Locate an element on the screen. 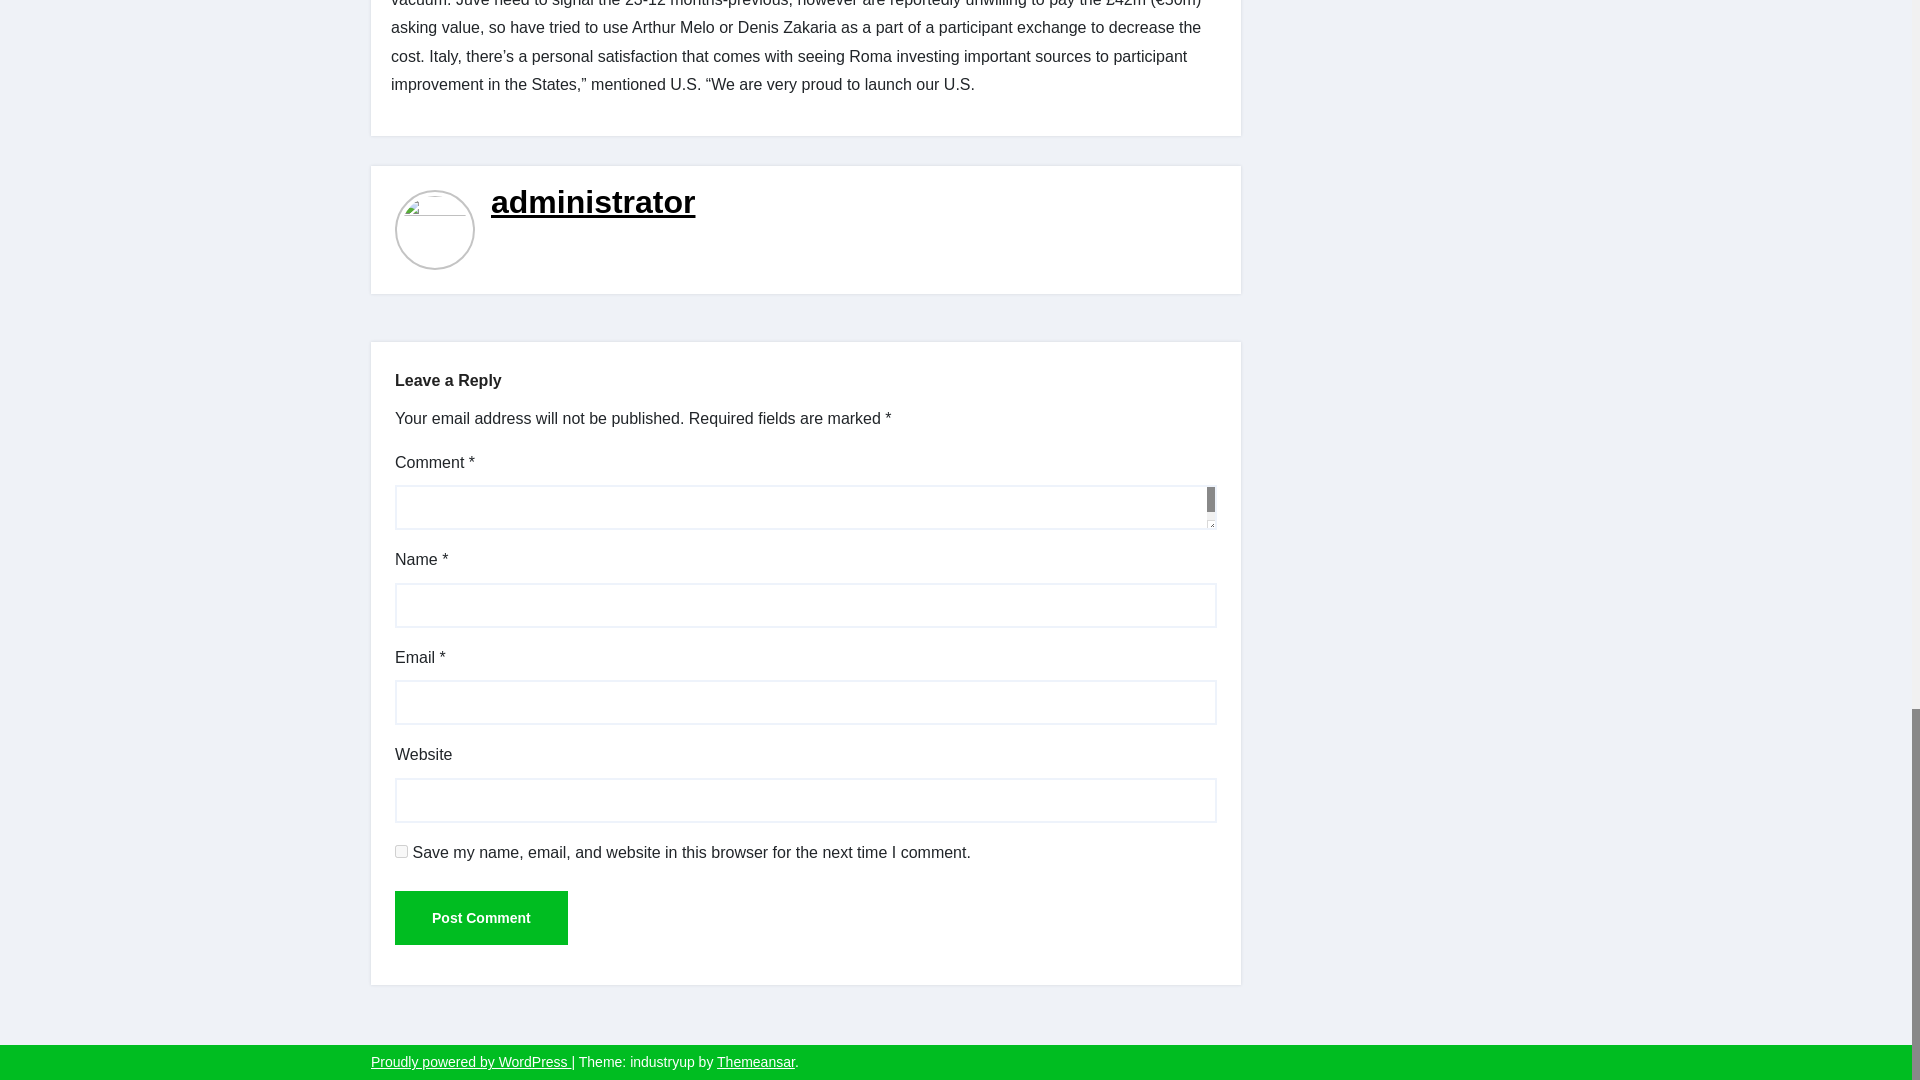 The image size is (1920, 1080). administrator is located at coordinates (593, 202).